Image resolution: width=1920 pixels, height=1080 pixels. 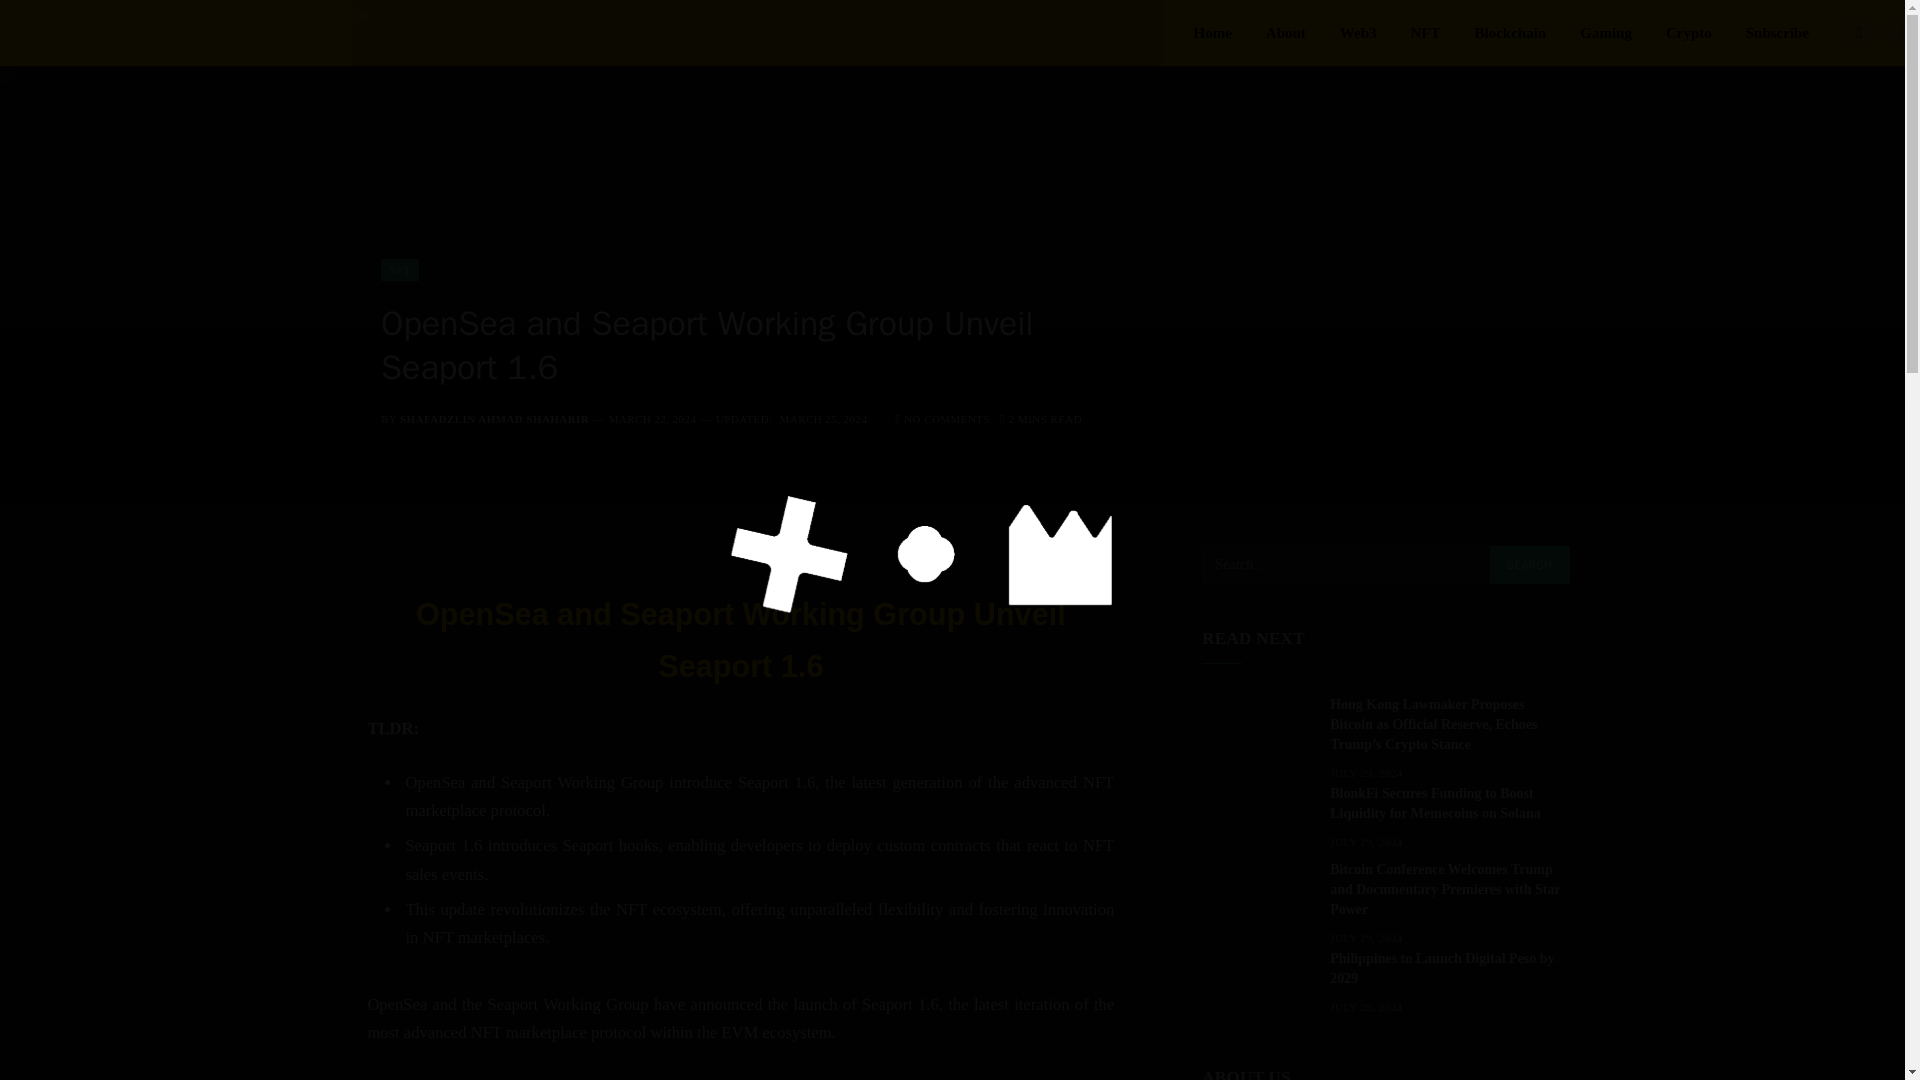 I want to click on Posts by Shafadzlin Ahmad Shaharir, so click(x=494, y=418).